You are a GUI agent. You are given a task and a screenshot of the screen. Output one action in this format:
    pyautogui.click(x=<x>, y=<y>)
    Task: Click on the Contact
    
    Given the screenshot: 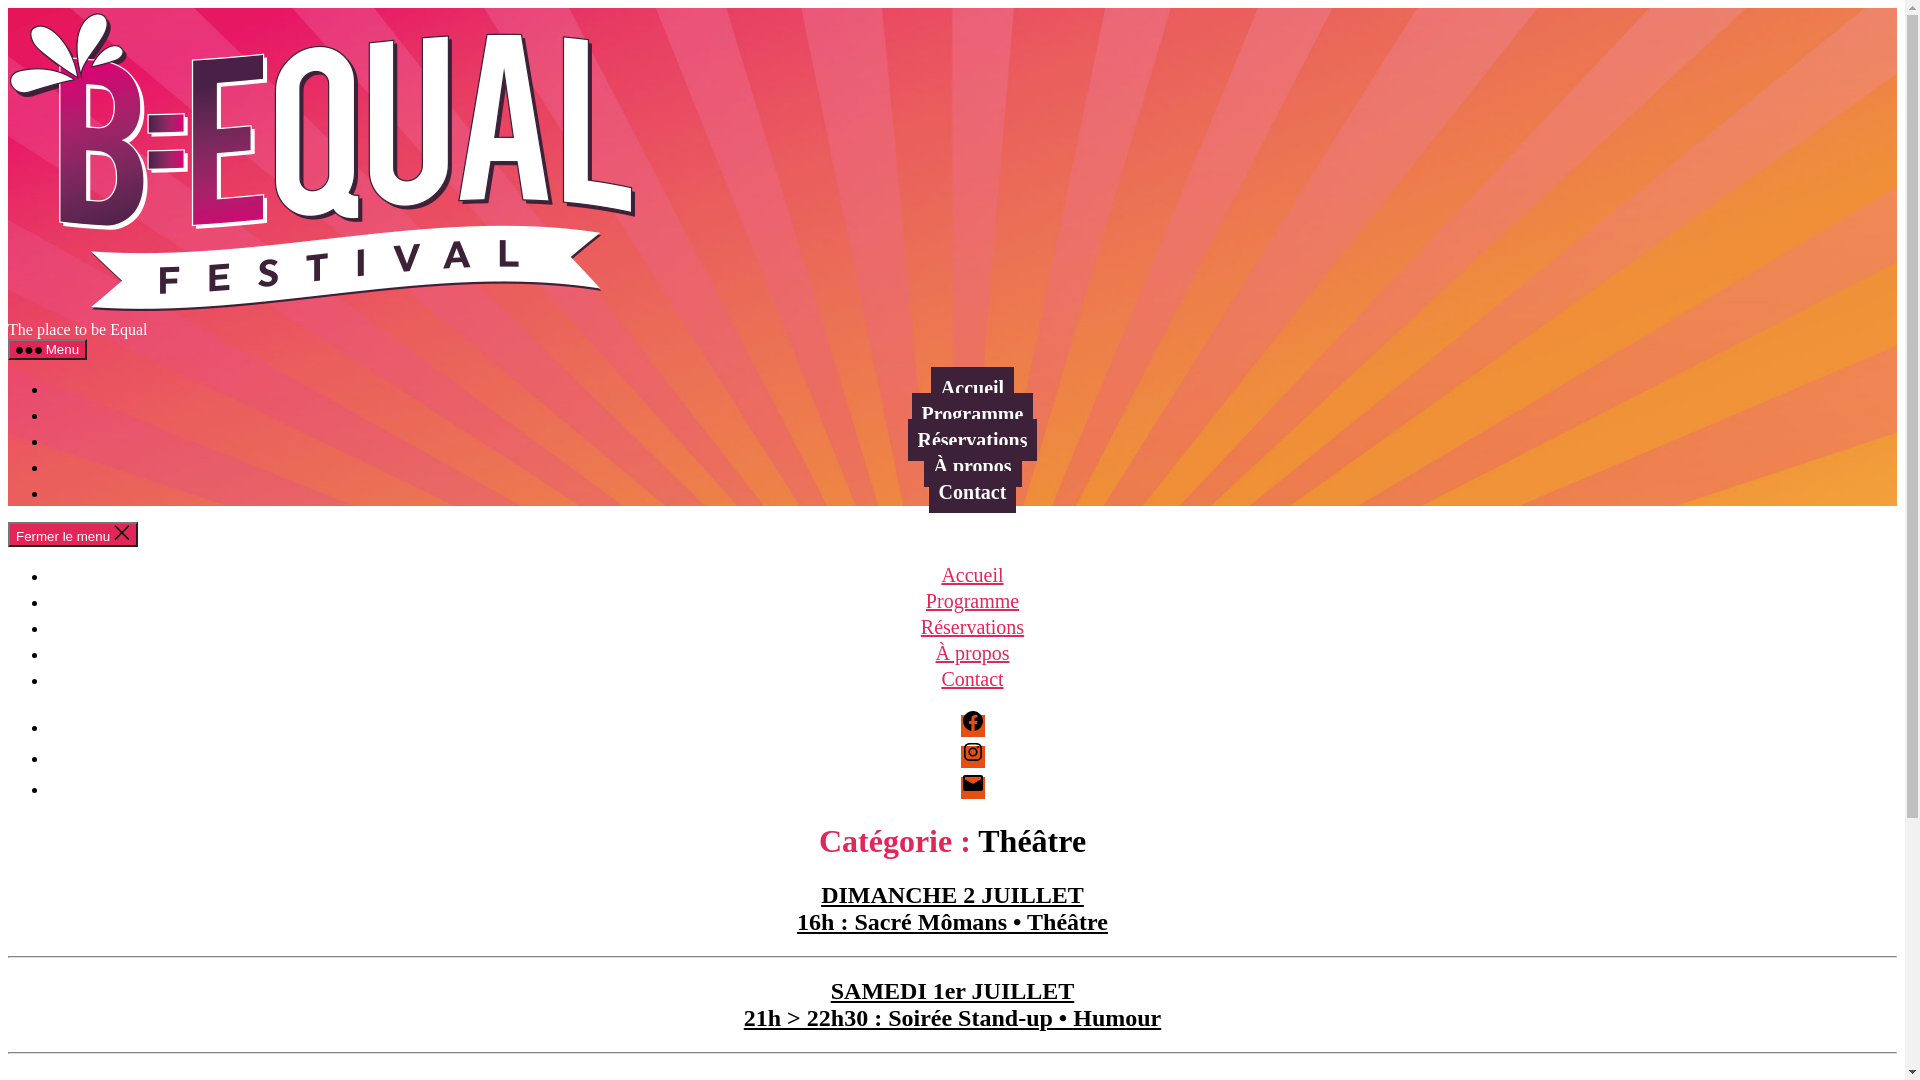 What is the action you would take?
    pyautogui.click(x=973, y=492)
    